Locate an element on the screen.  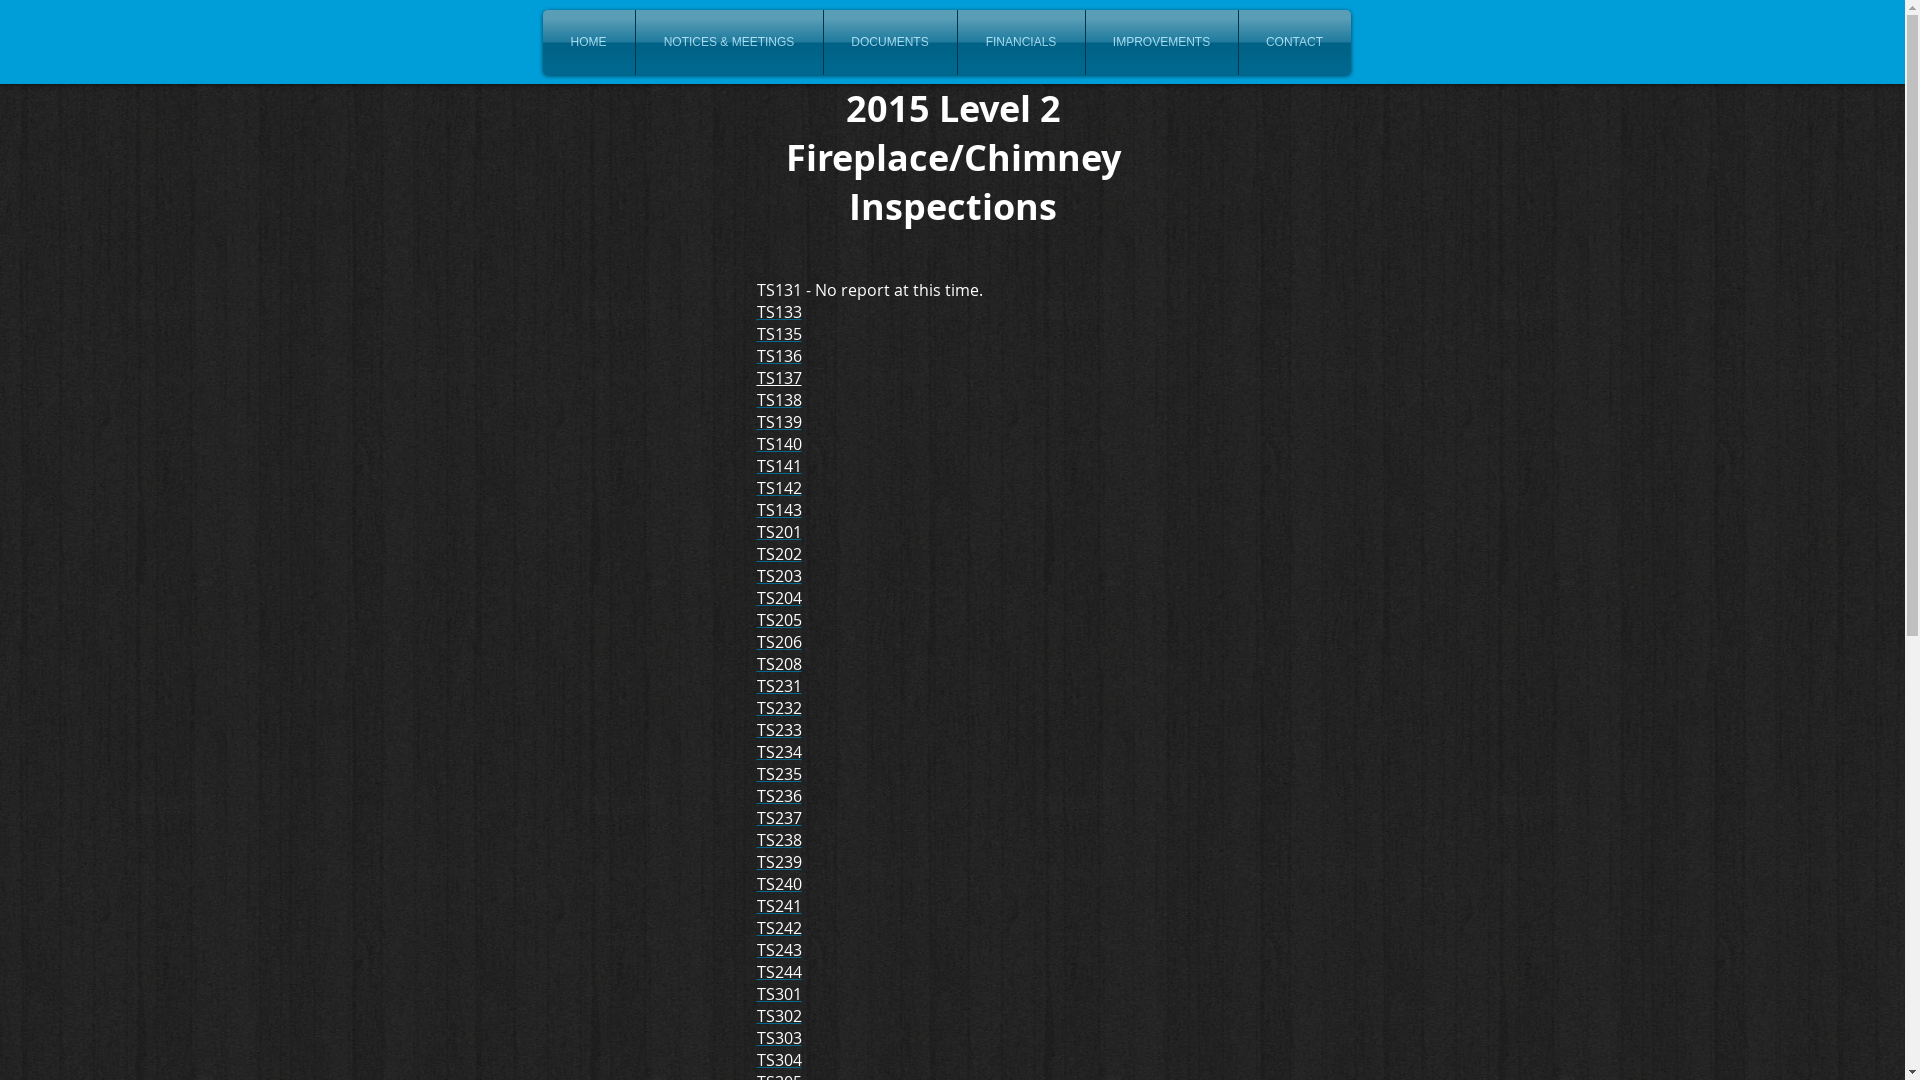
TS202 is located at coordinates (778, 554).